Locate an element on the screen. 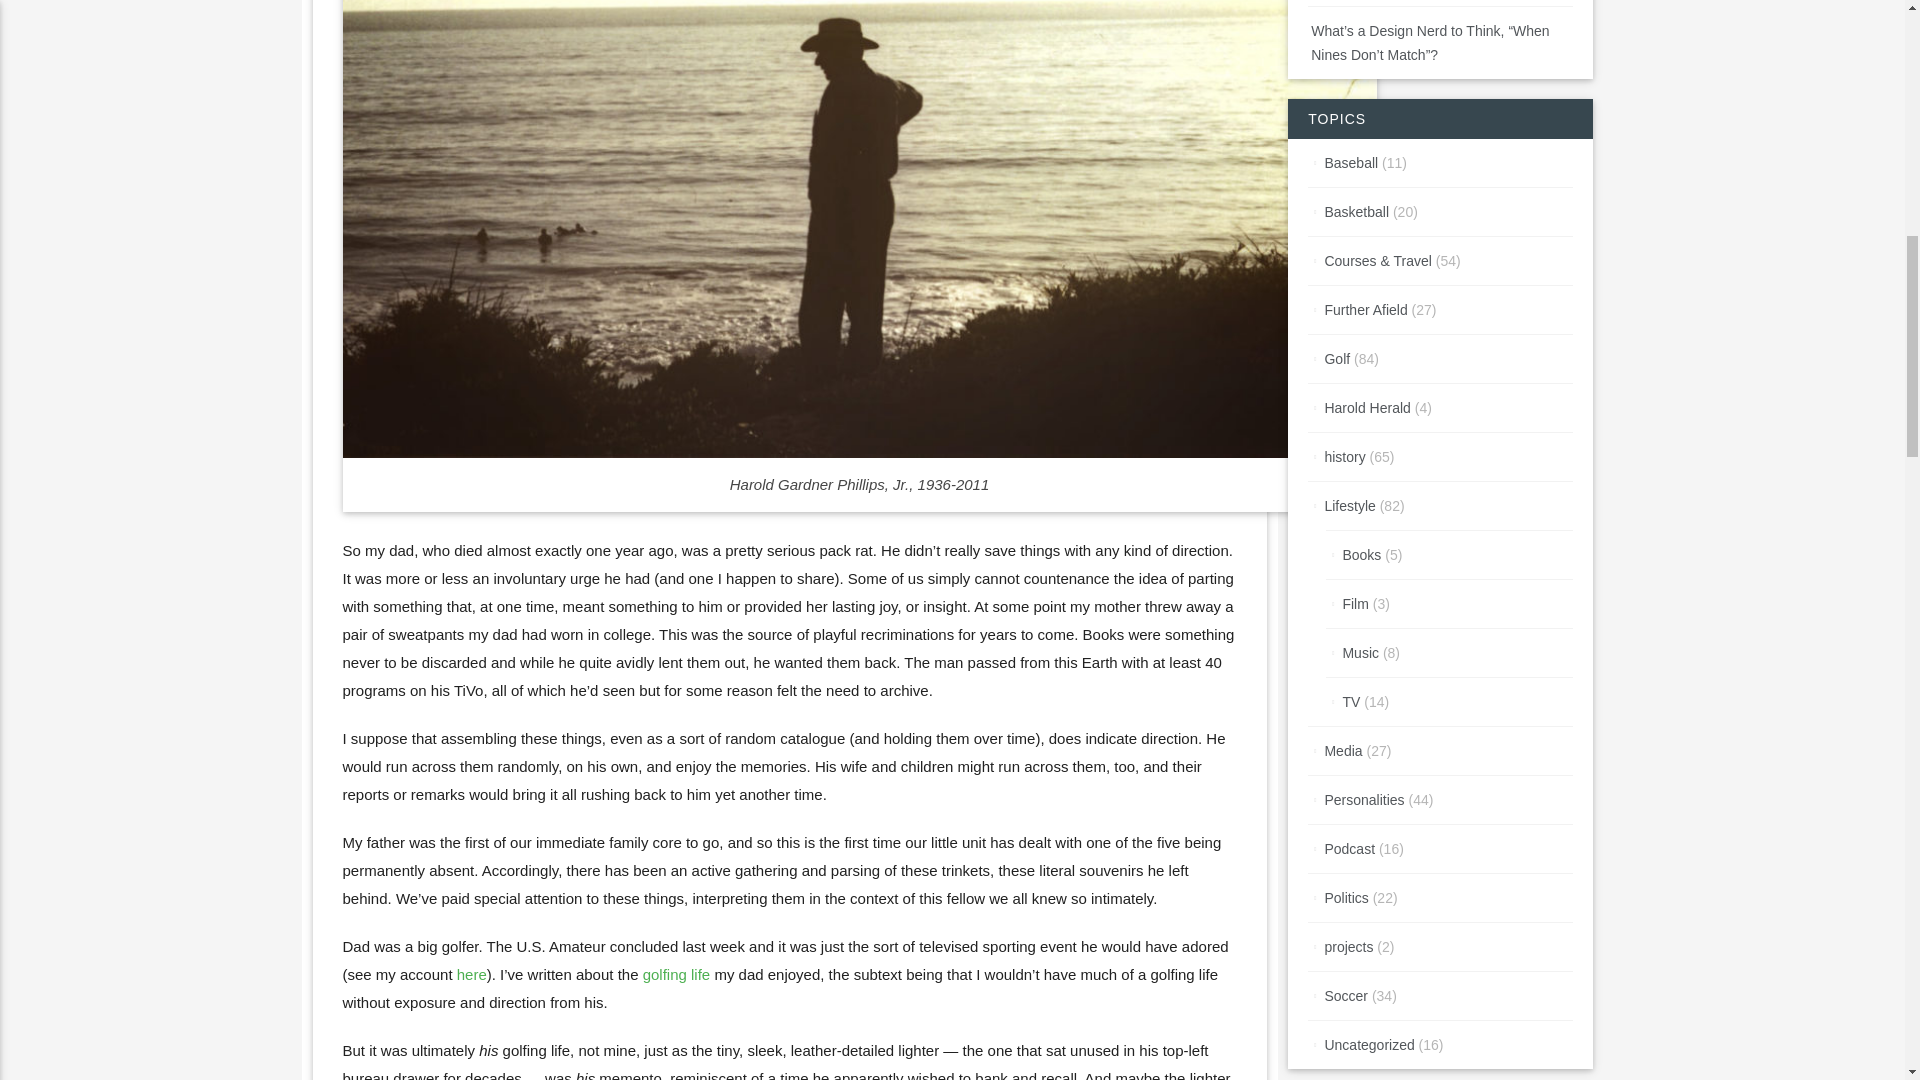  Lifestyle is located at coordinates (1349, 506).